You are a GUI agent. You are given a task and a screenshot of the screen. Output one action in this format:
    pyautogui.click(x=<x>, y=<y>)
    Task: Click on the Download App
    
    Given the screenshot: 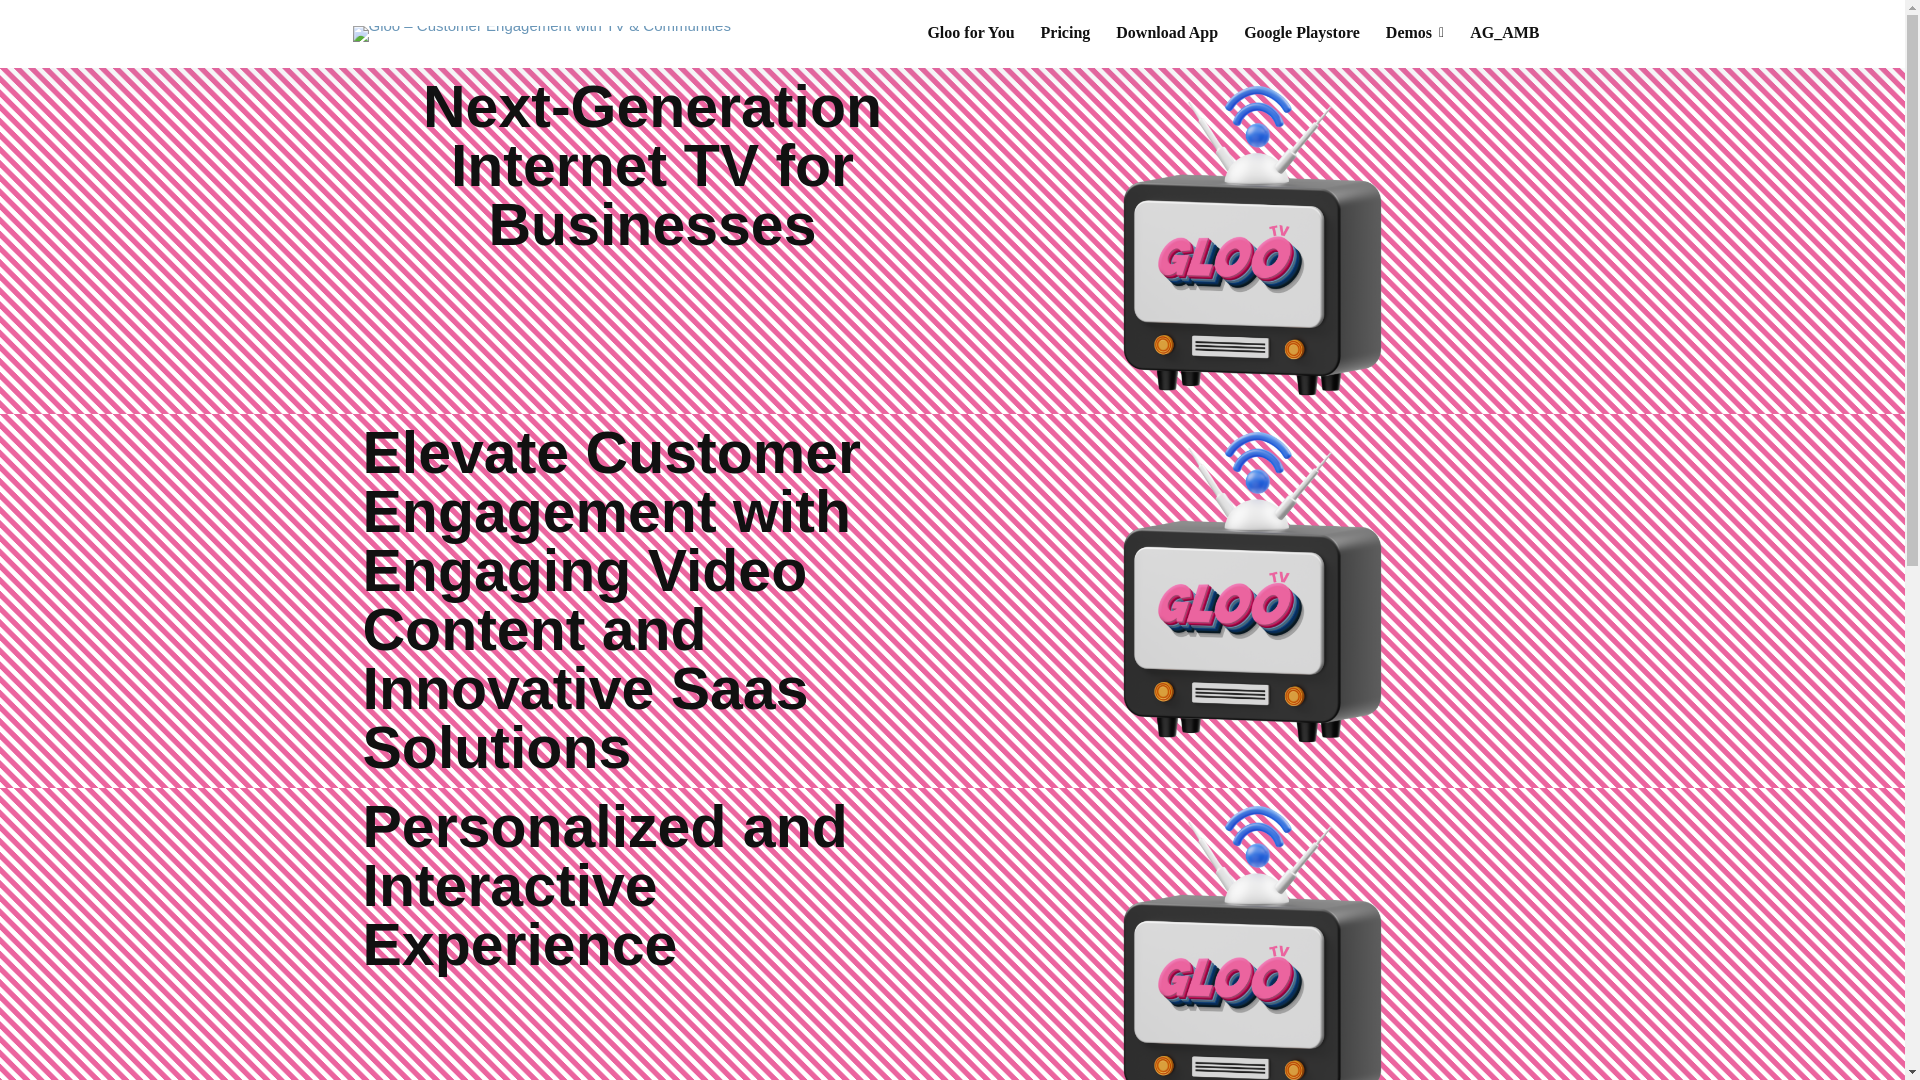 What is the action you would take?
    pyautogui.click(x=1166, y=34)
    